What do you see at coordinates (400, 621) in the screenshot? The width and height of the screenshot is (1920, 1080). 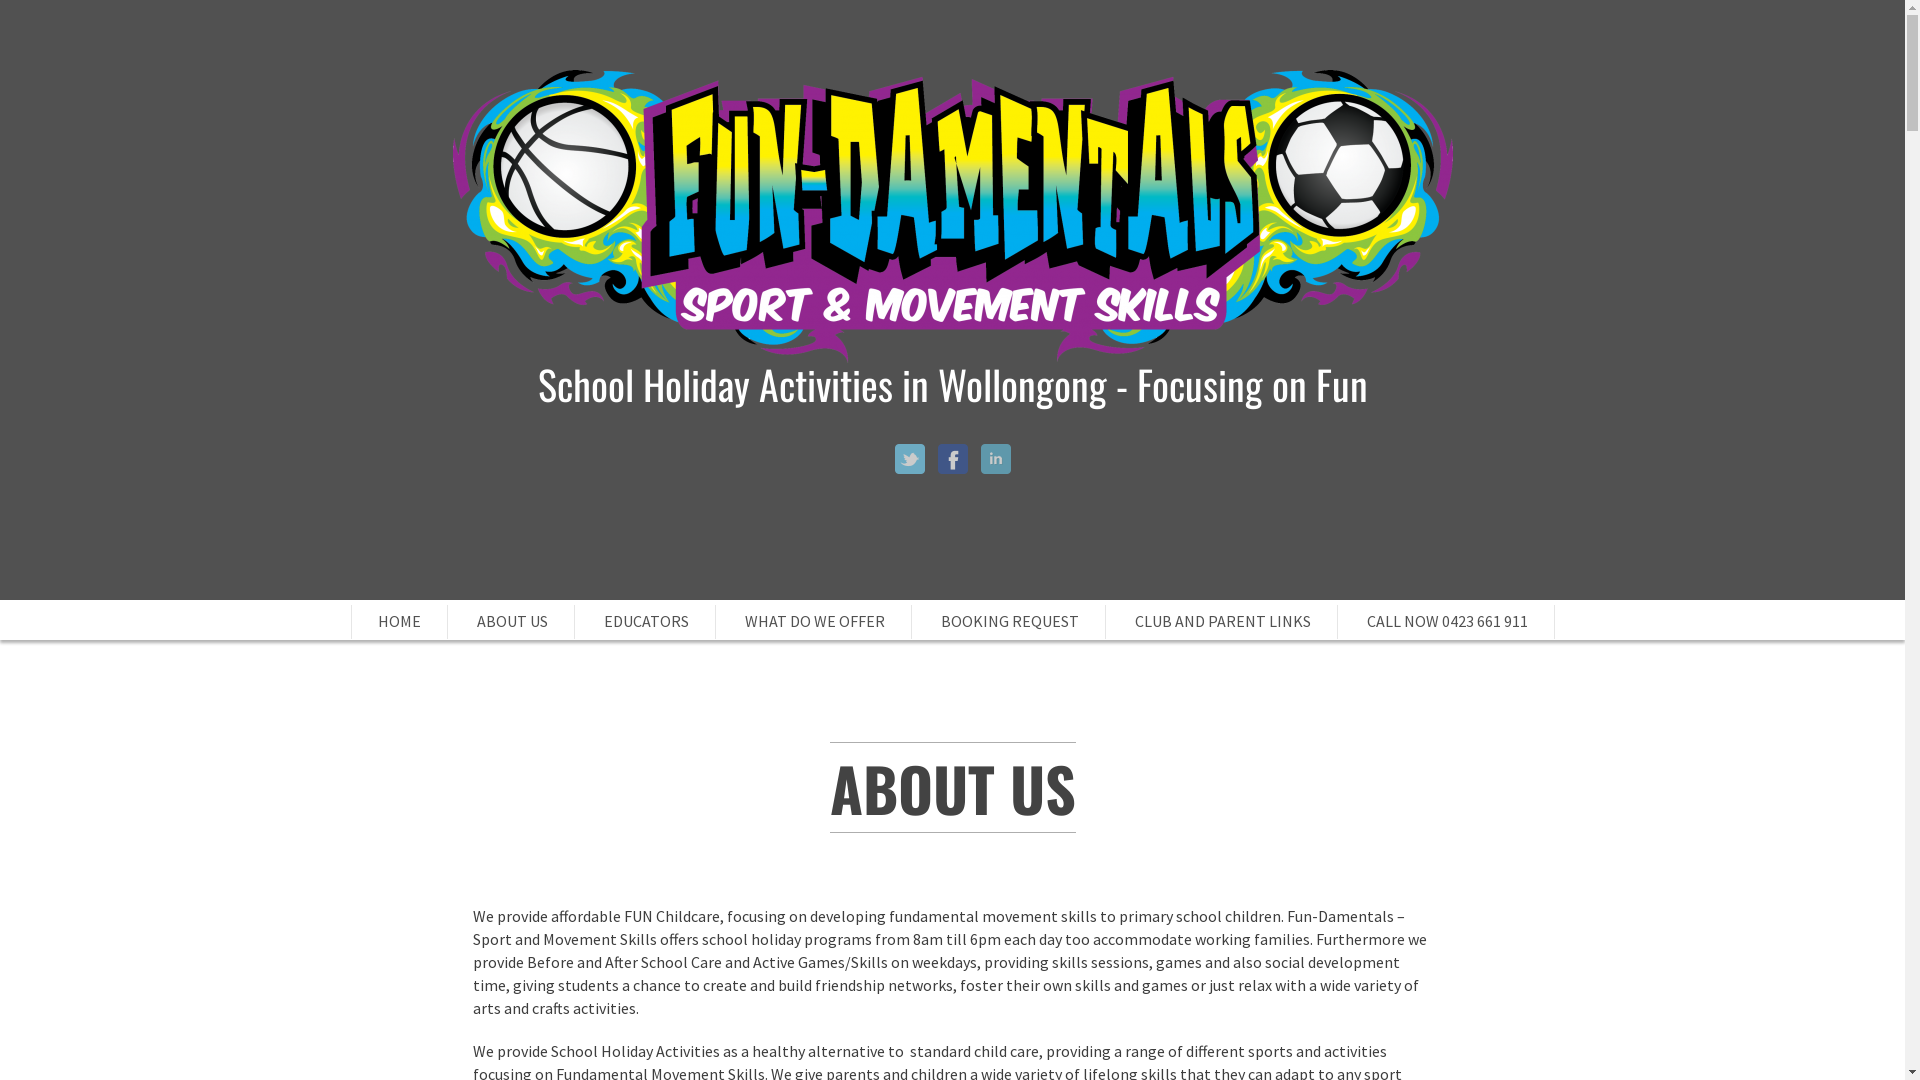 I see `HOME` at bounding box center [400, 621].